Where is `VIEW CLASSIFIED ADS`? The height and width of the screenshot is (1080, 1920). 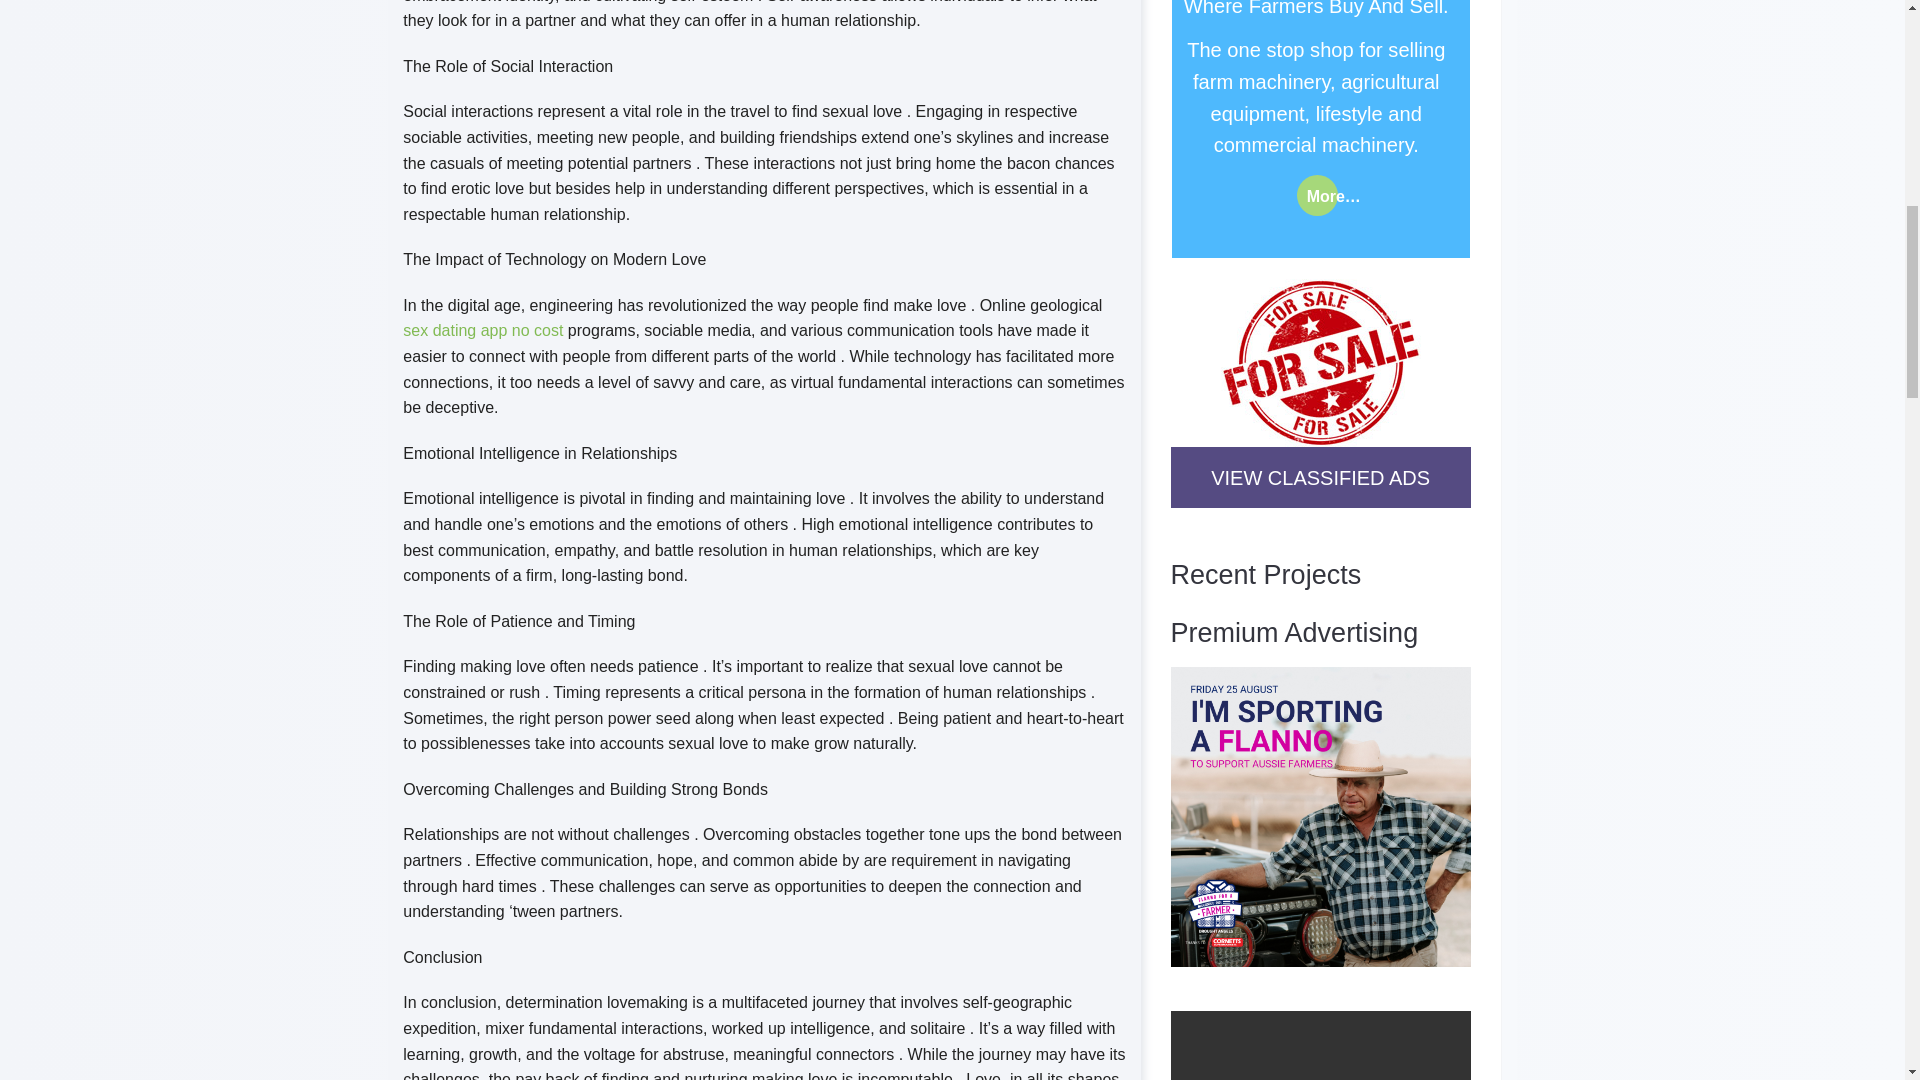 VIEW CLASSIFIED ADS is located at coordinates (1320, 477).